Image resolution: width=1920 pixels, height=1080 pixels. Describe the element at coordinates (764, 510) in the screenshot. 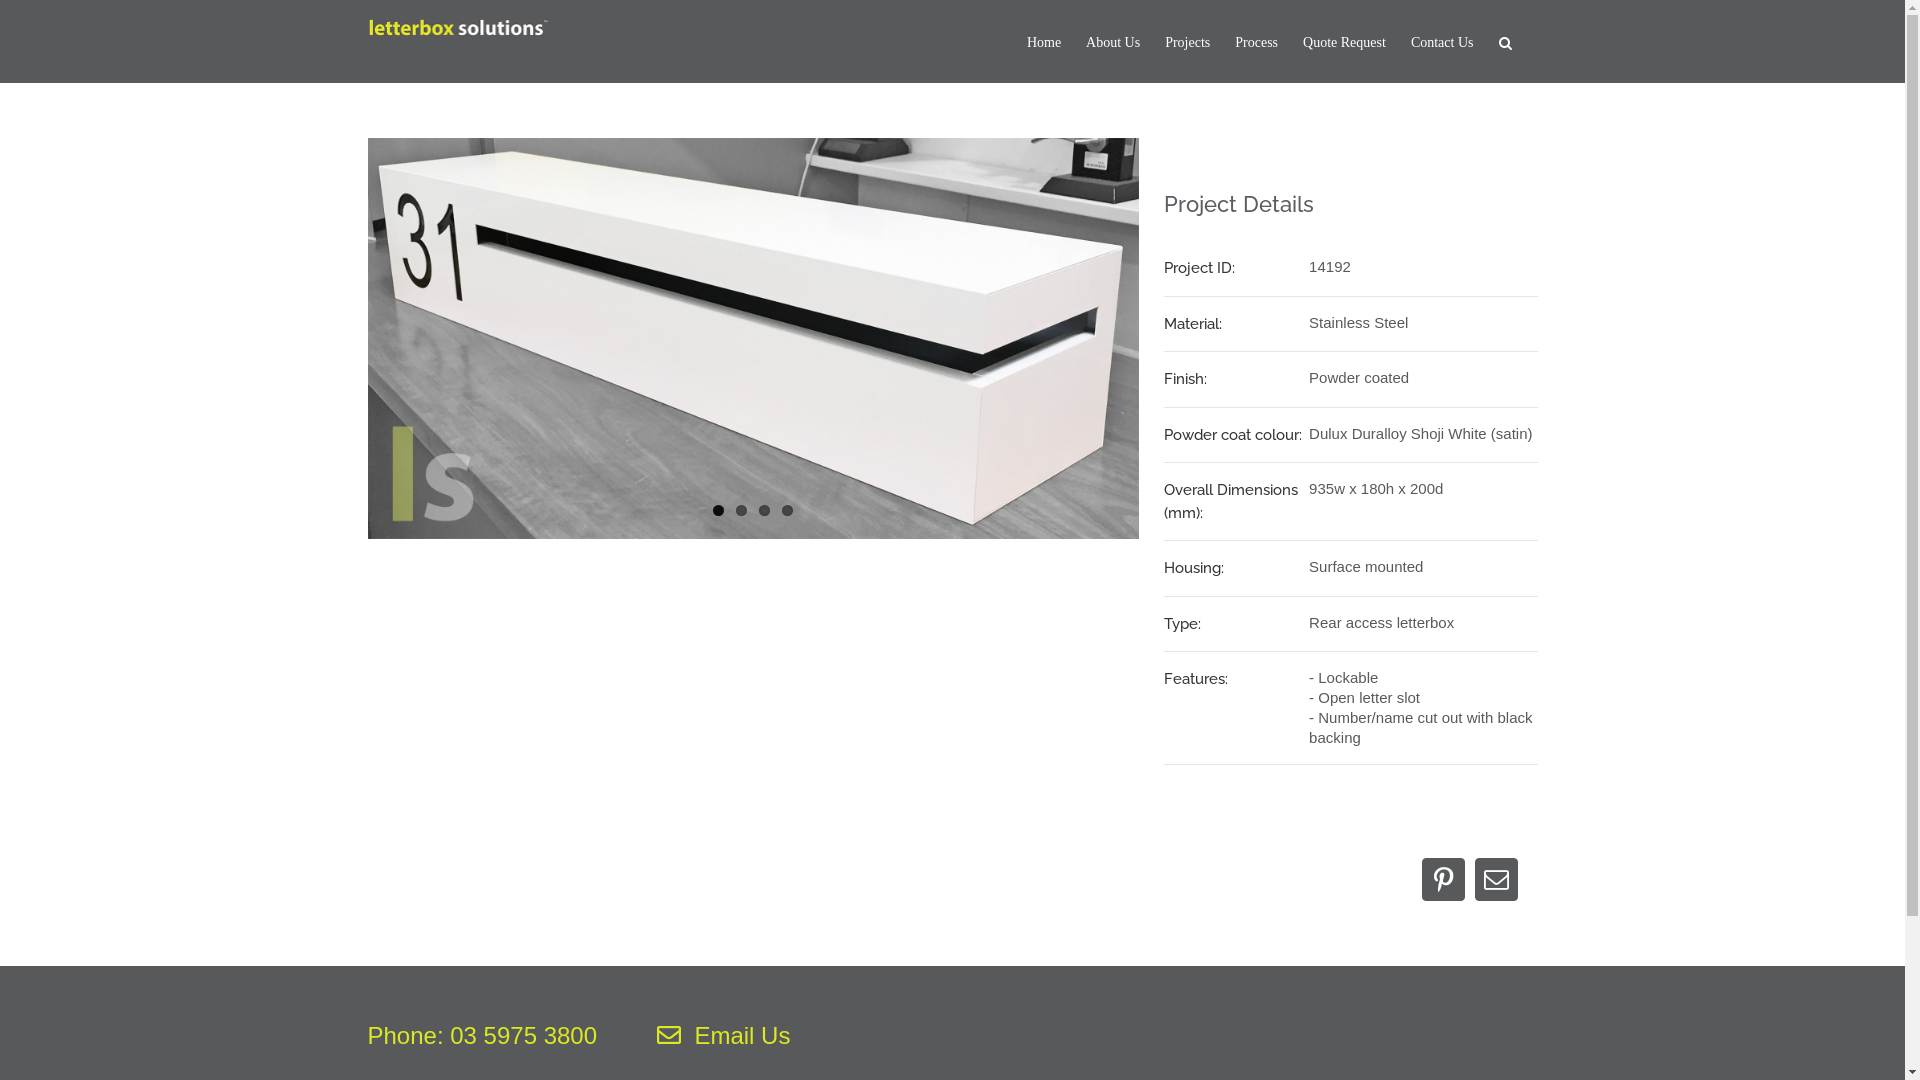

I see `3` at that location.